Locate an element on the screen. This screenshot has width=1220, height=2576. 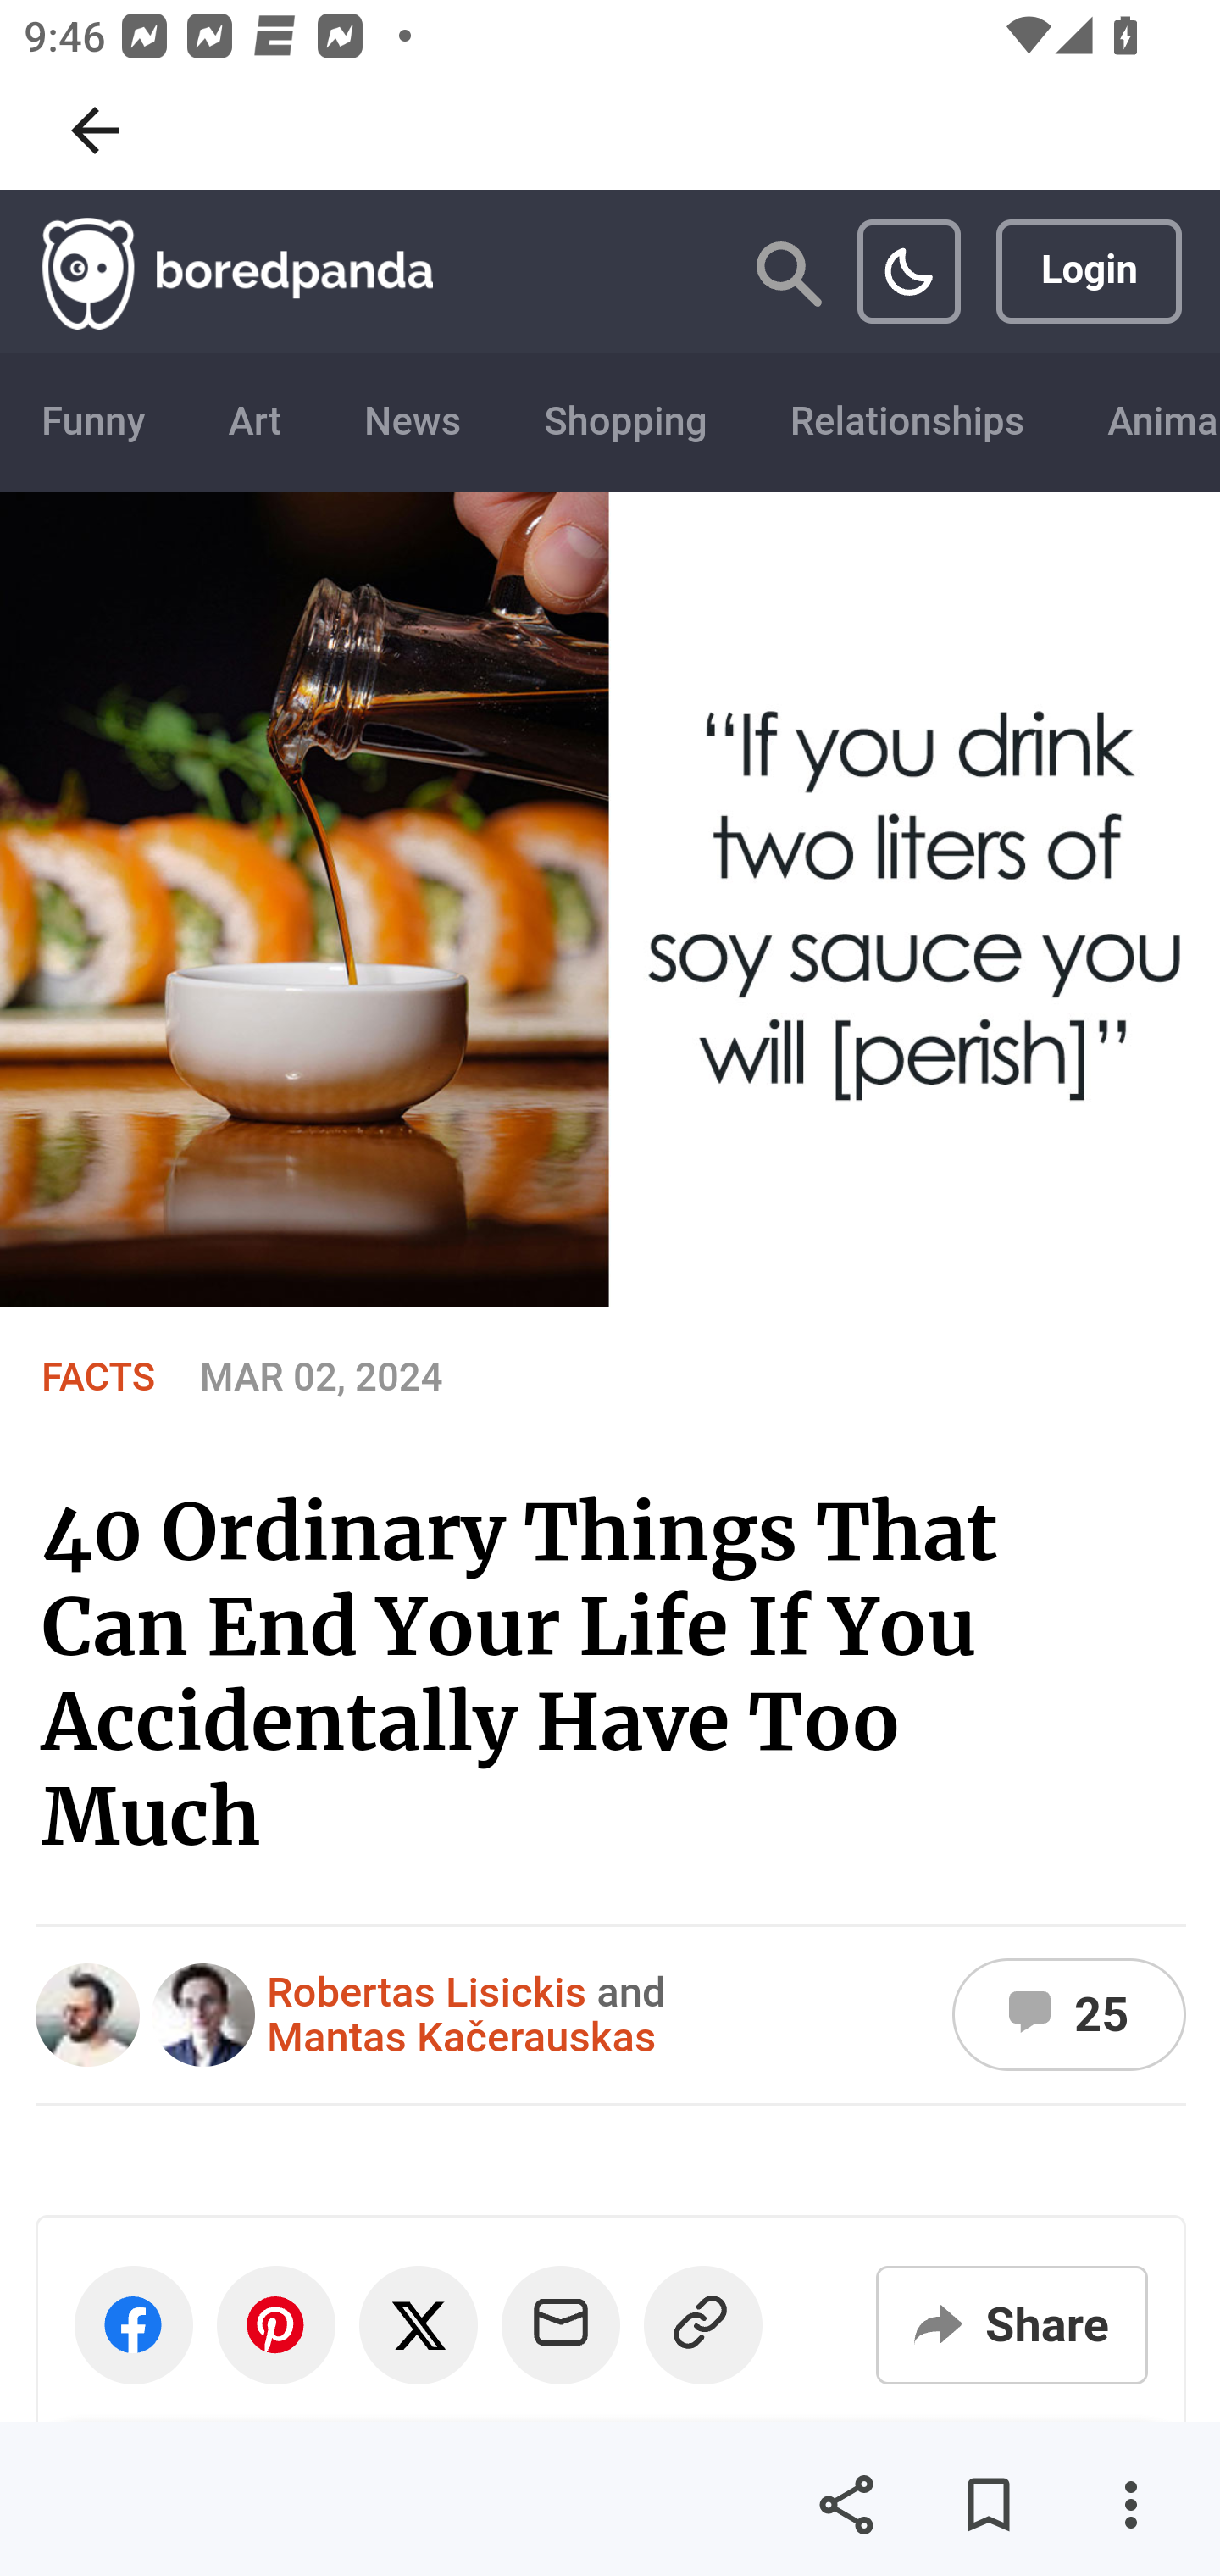
Share is located at coordinates (846, 2505).